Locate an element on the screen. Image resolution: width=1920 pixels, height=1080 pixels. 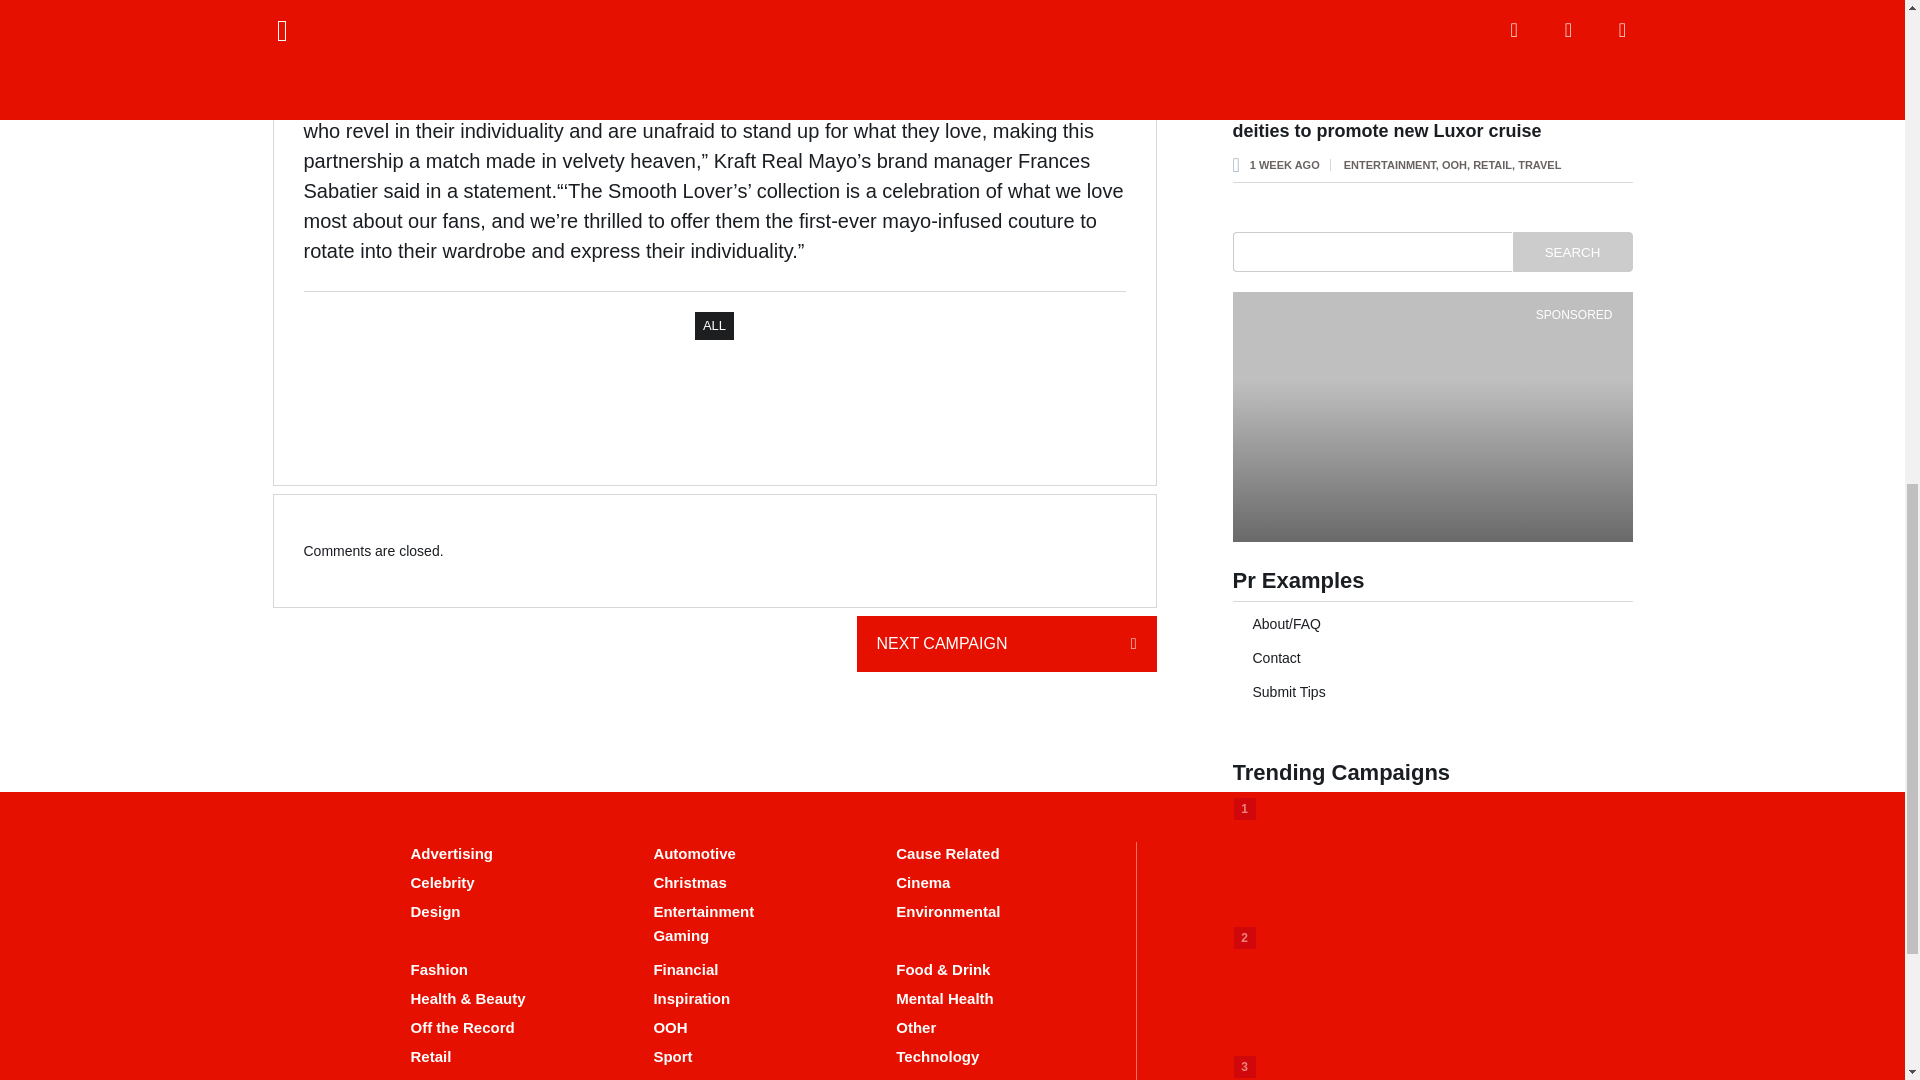
ALL is located at coordinates (714, 326).